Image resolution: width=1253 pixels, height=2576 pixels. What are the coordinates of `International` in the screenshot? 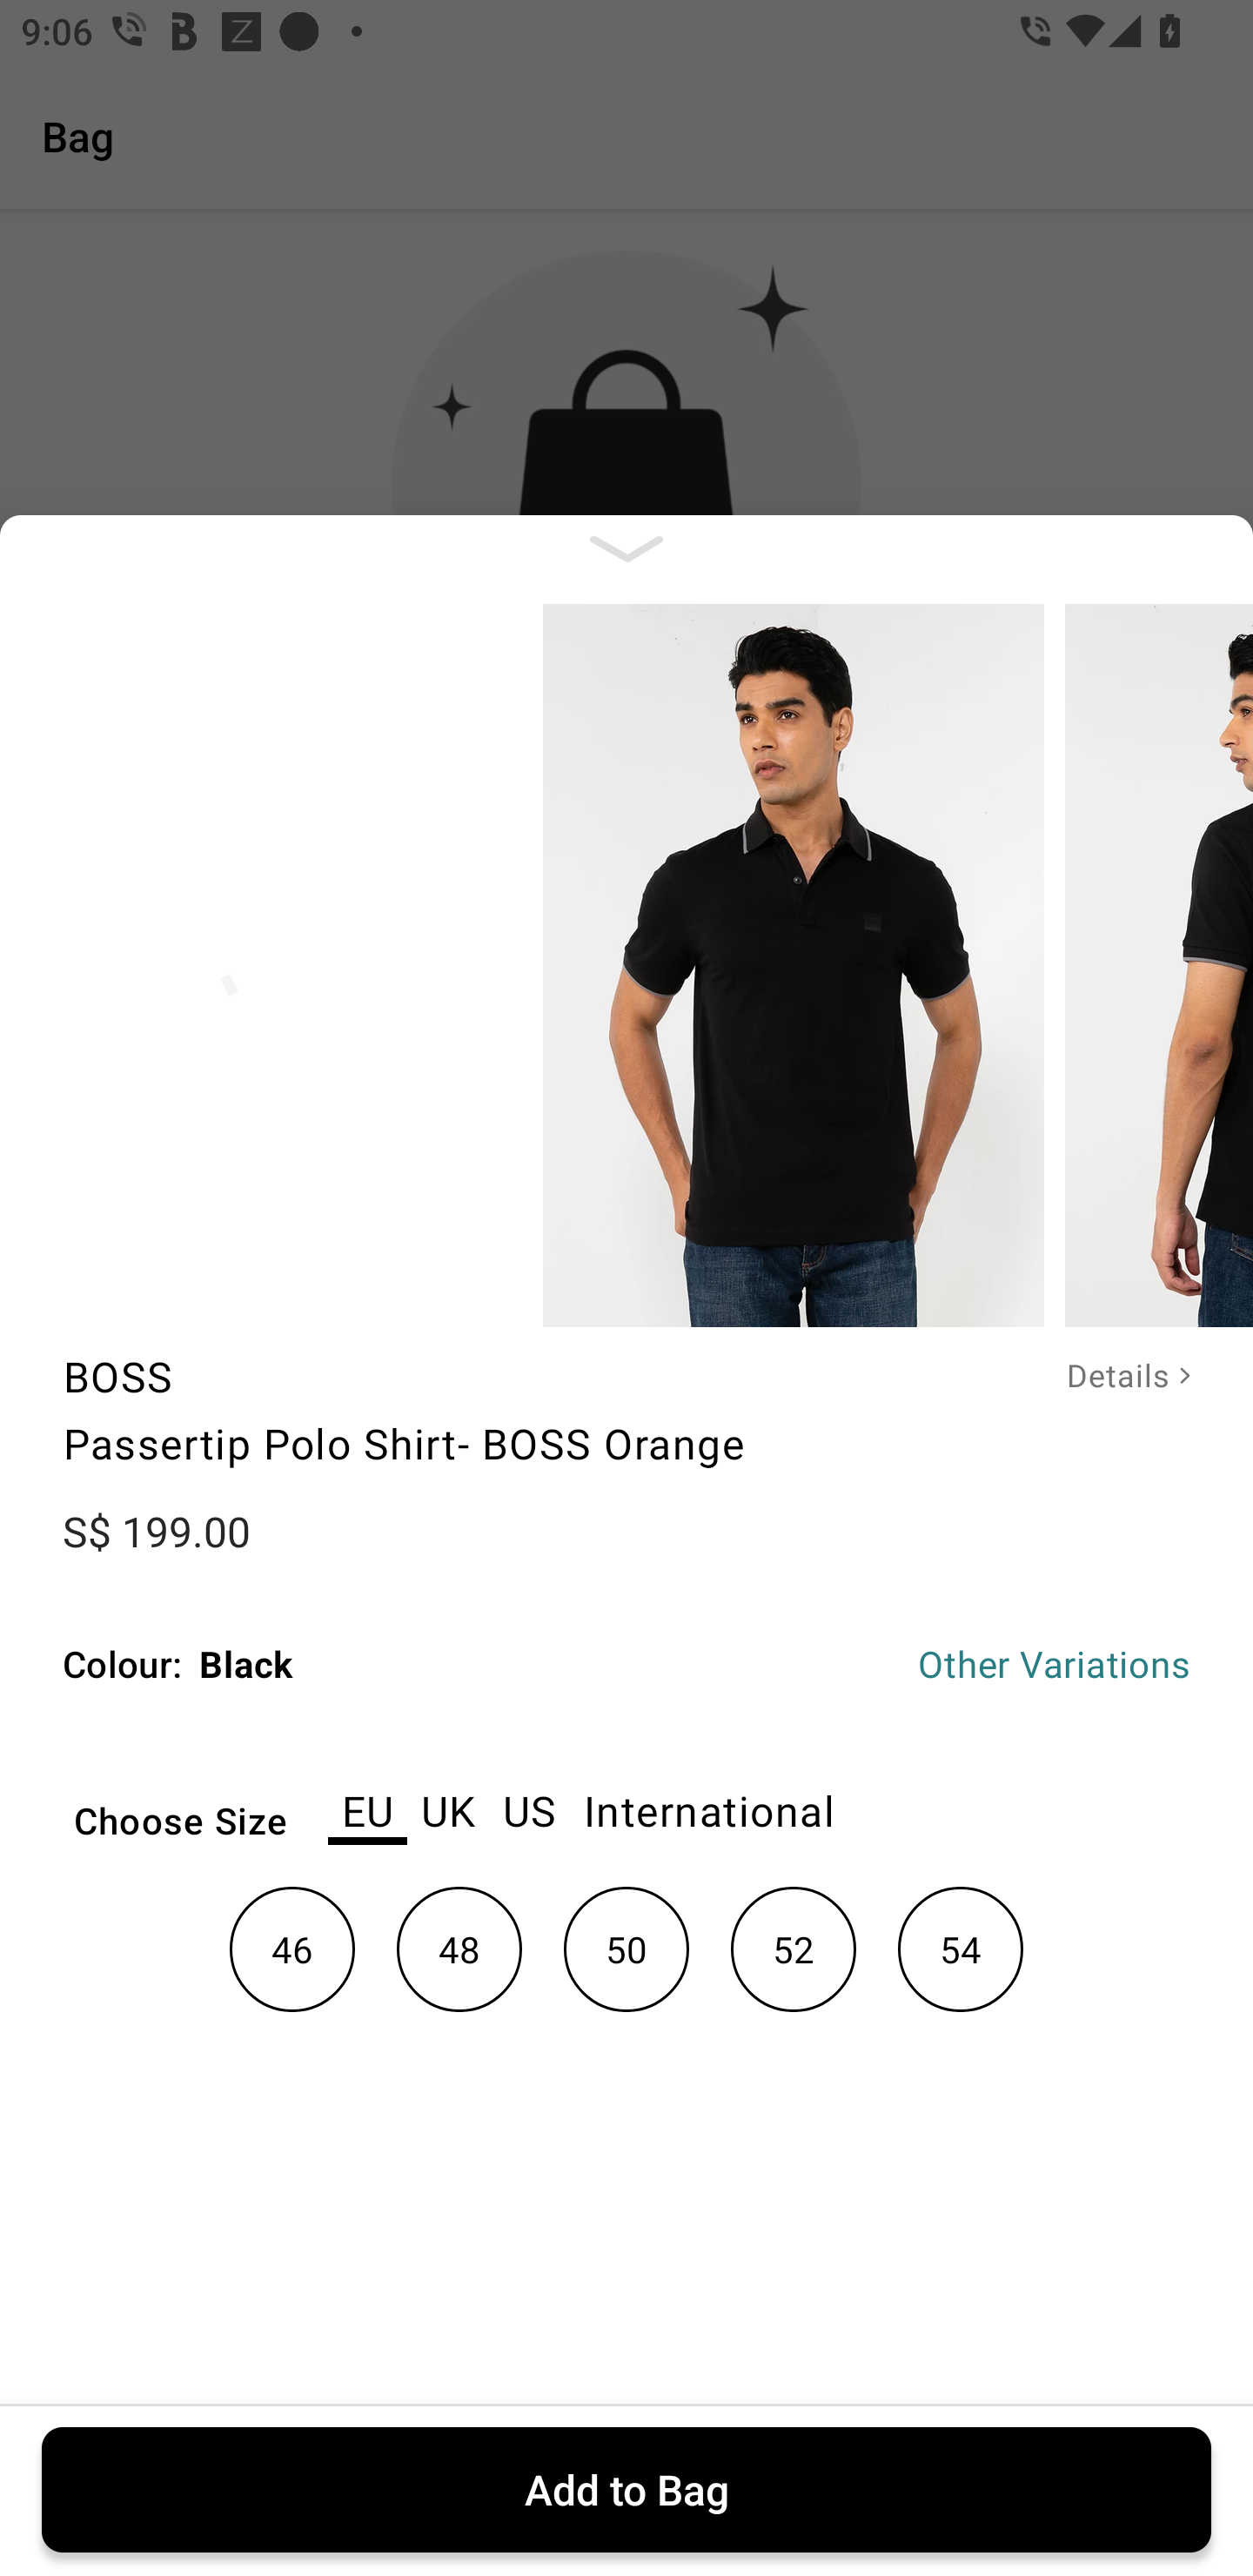 It's located at (708, 1798).